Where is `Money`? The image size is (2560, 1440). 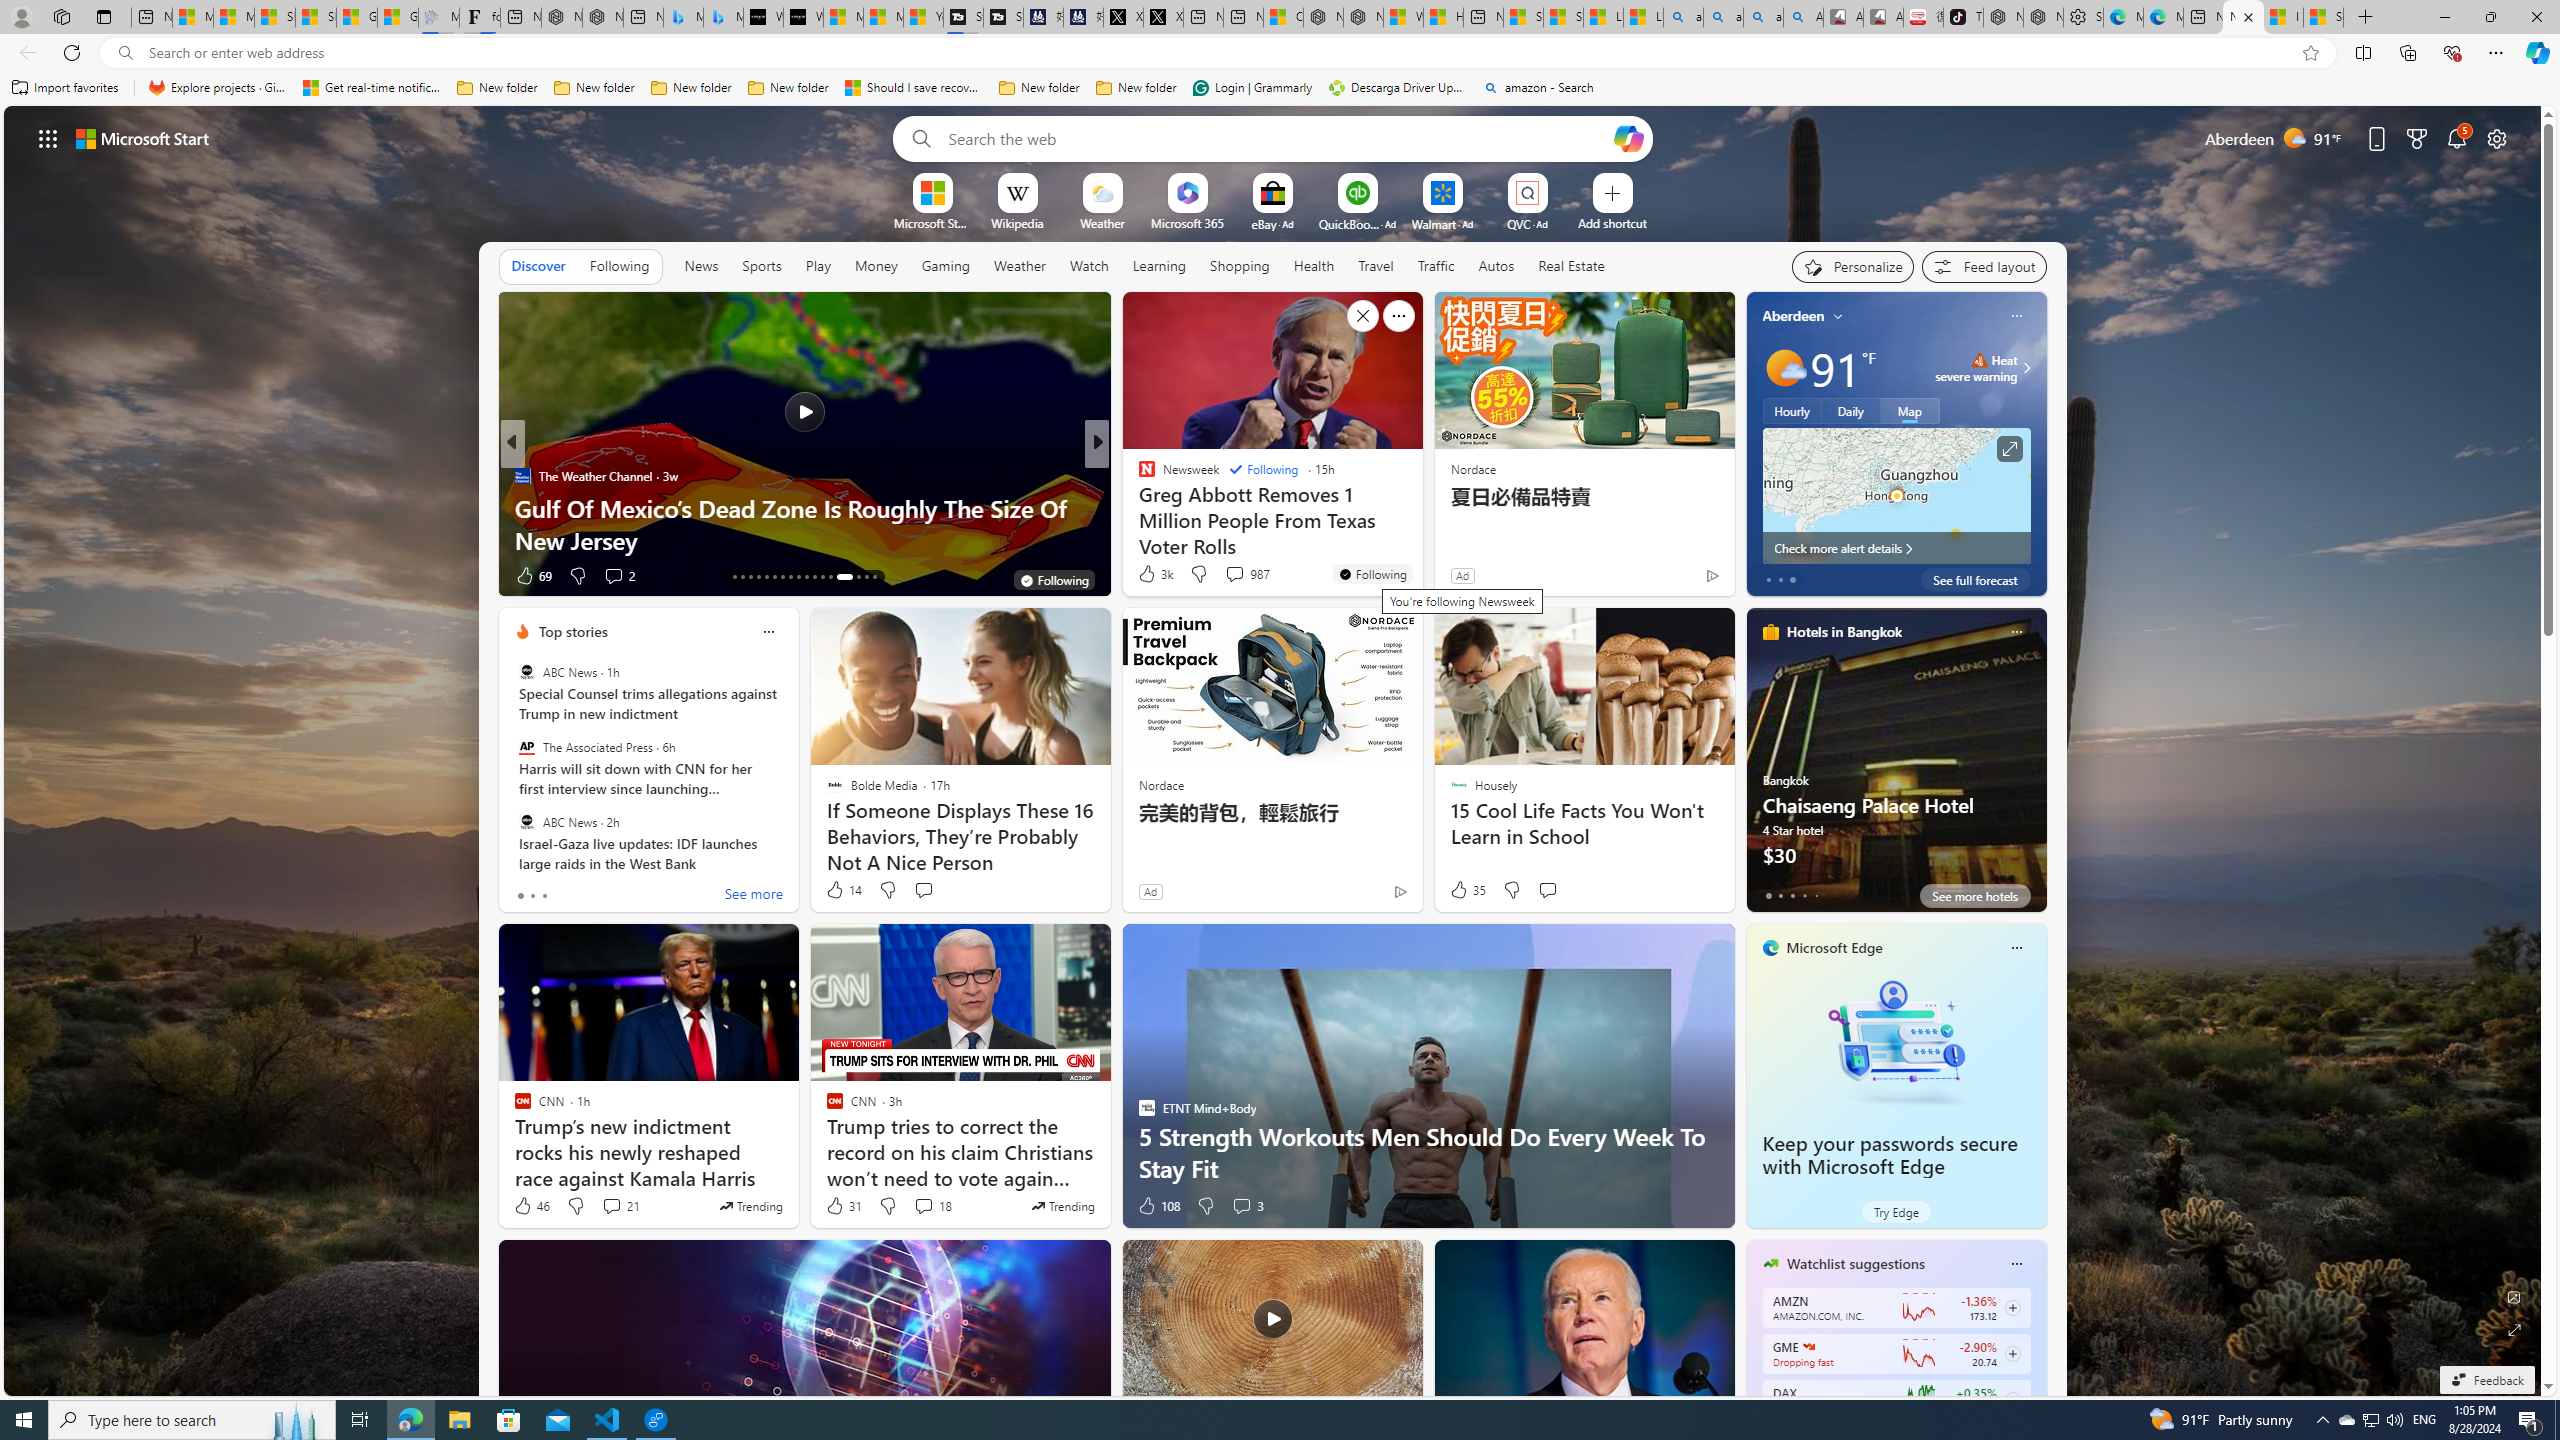
Money is located at coordinates (875, 266).